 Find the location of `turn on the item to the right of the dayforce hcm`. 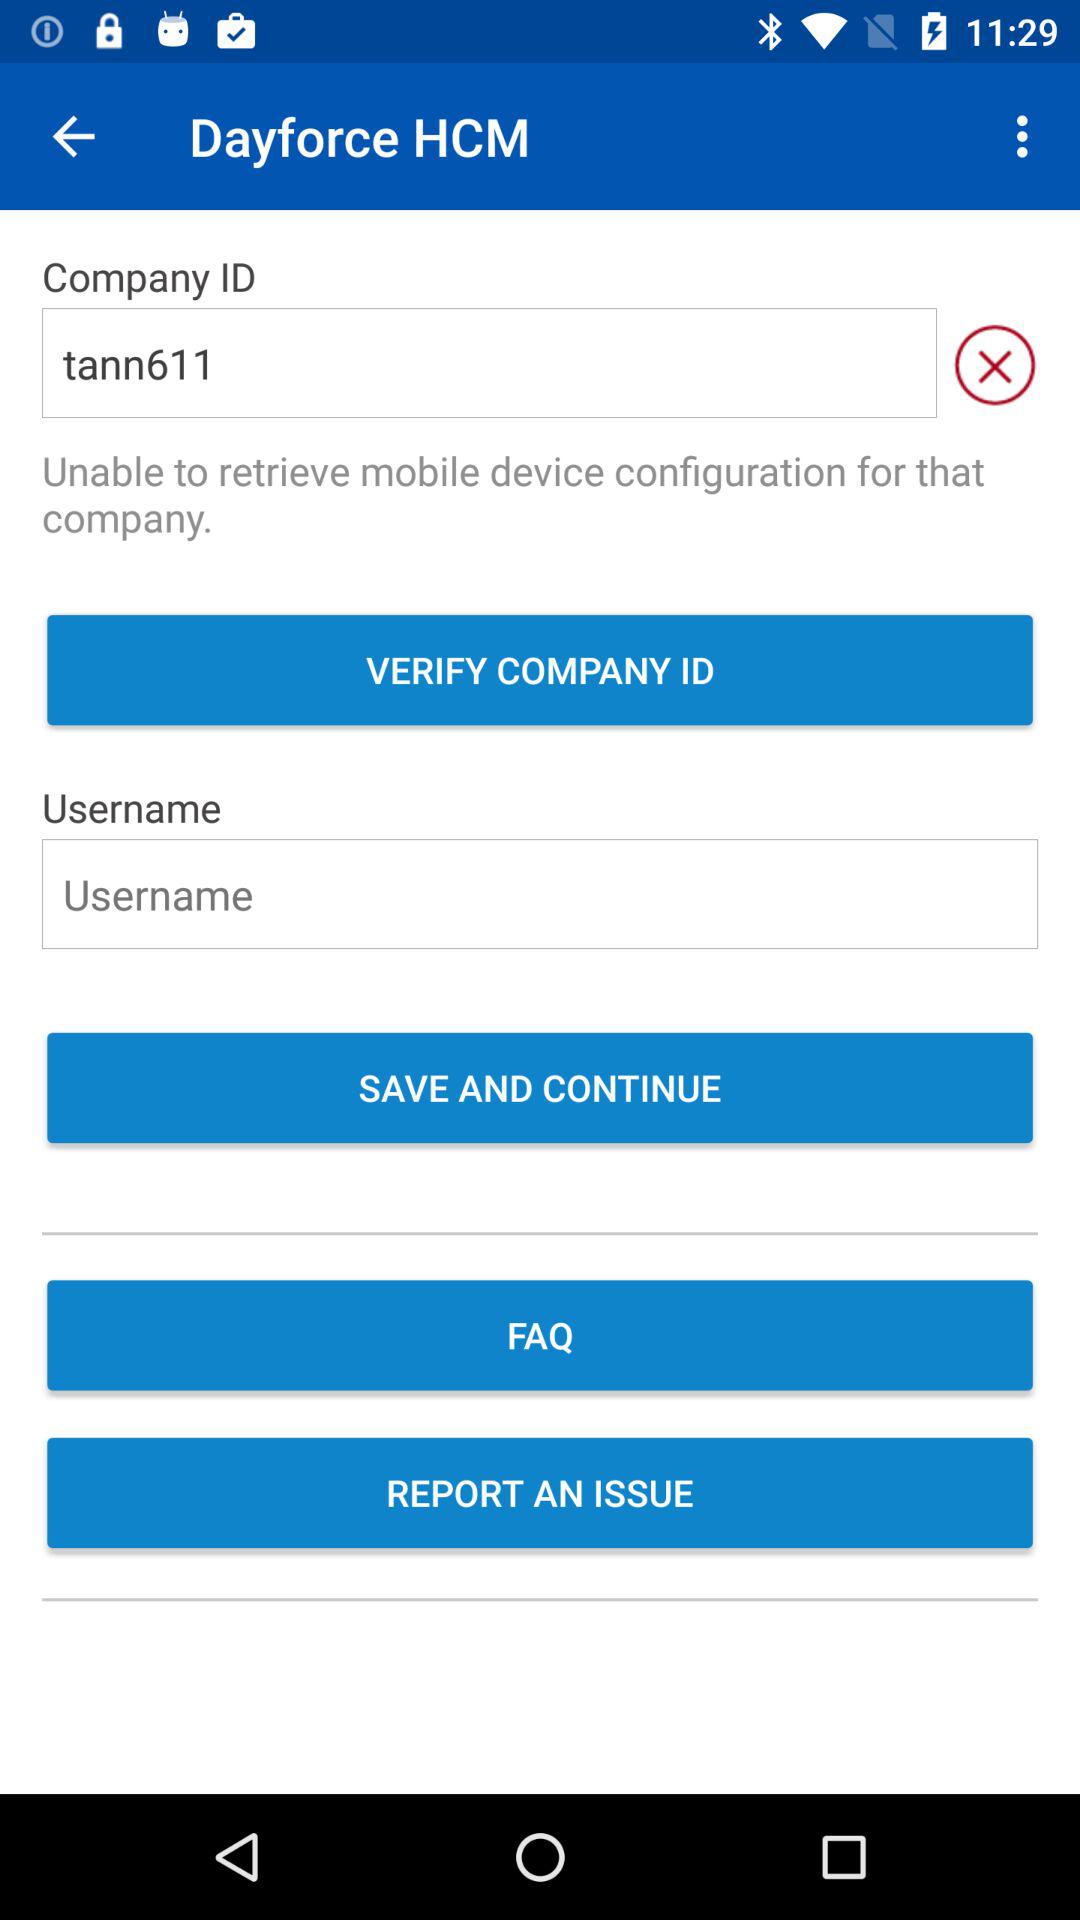

turn on the item to the right of the dayforce hcm is located at coordinates (1028, 136).